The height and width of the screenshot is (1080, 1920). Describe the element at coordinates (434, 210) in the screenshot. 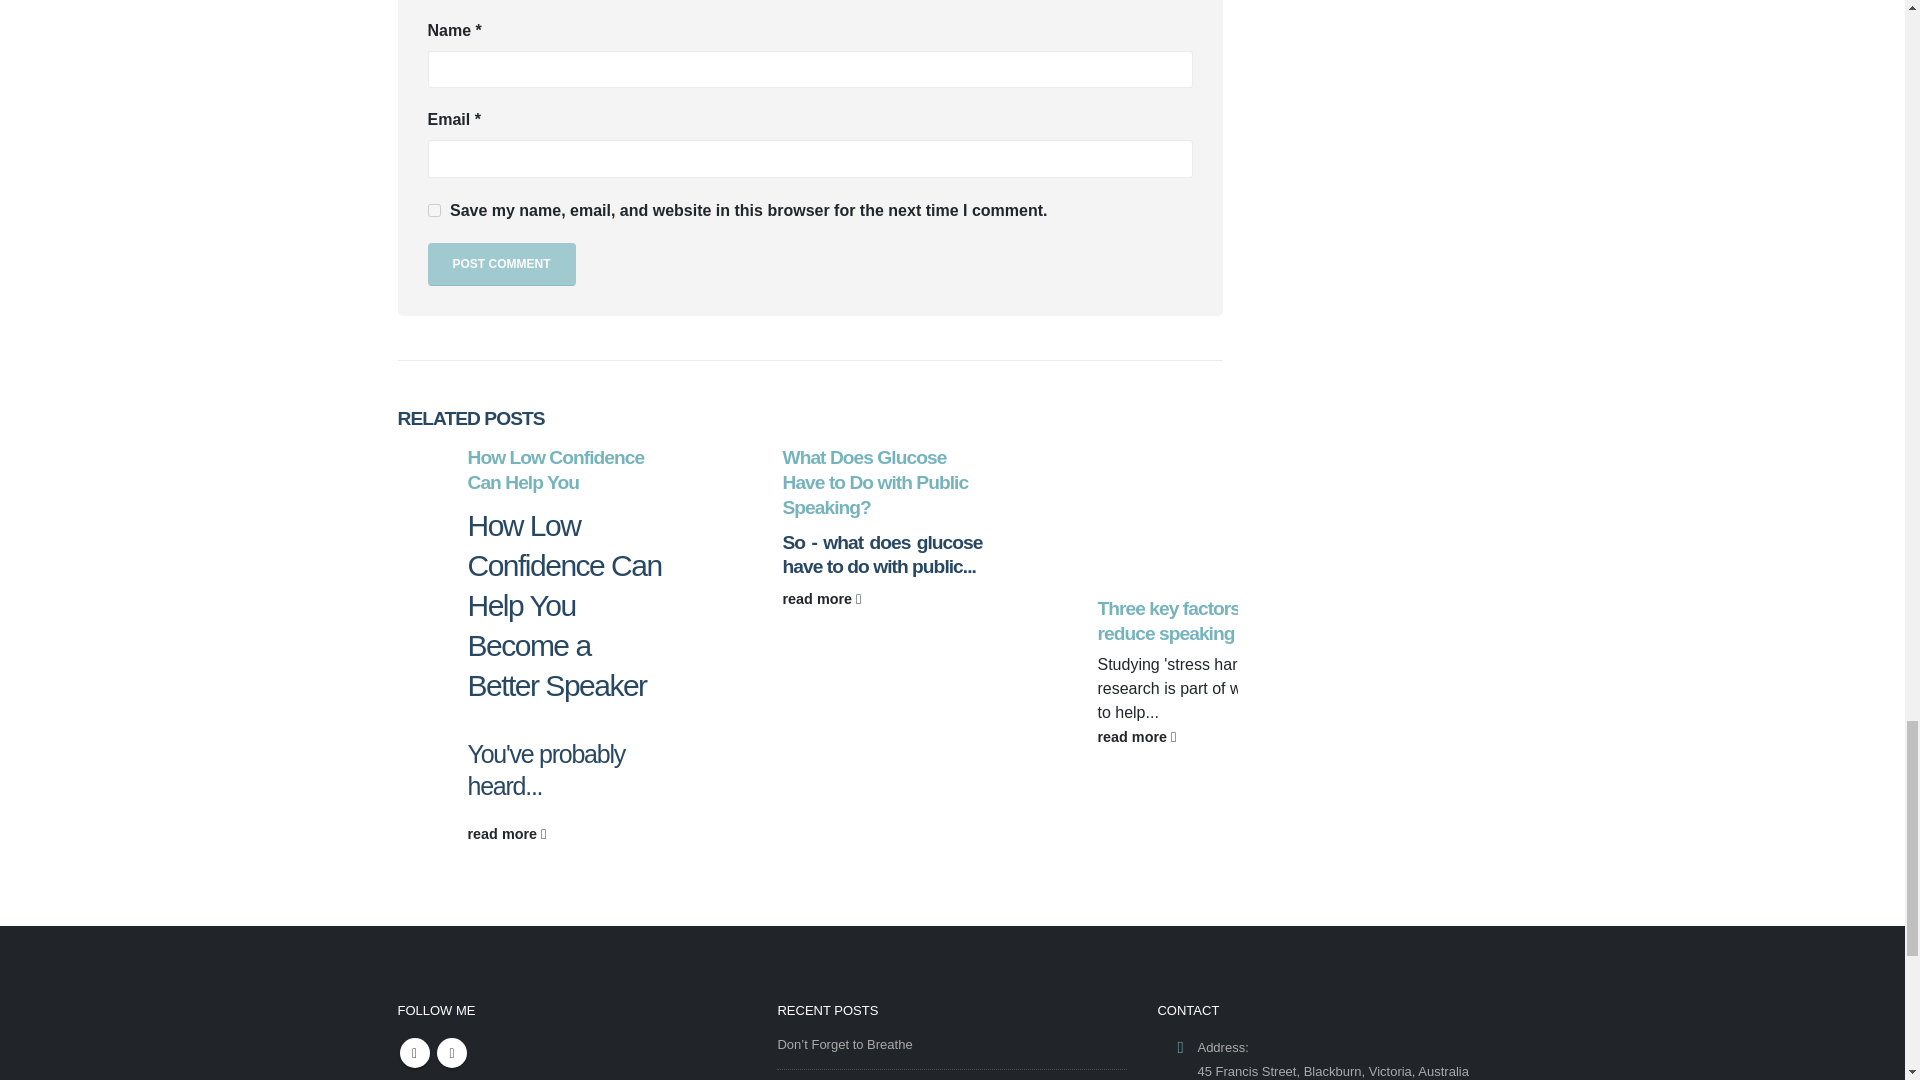

I see `yes` at that location.